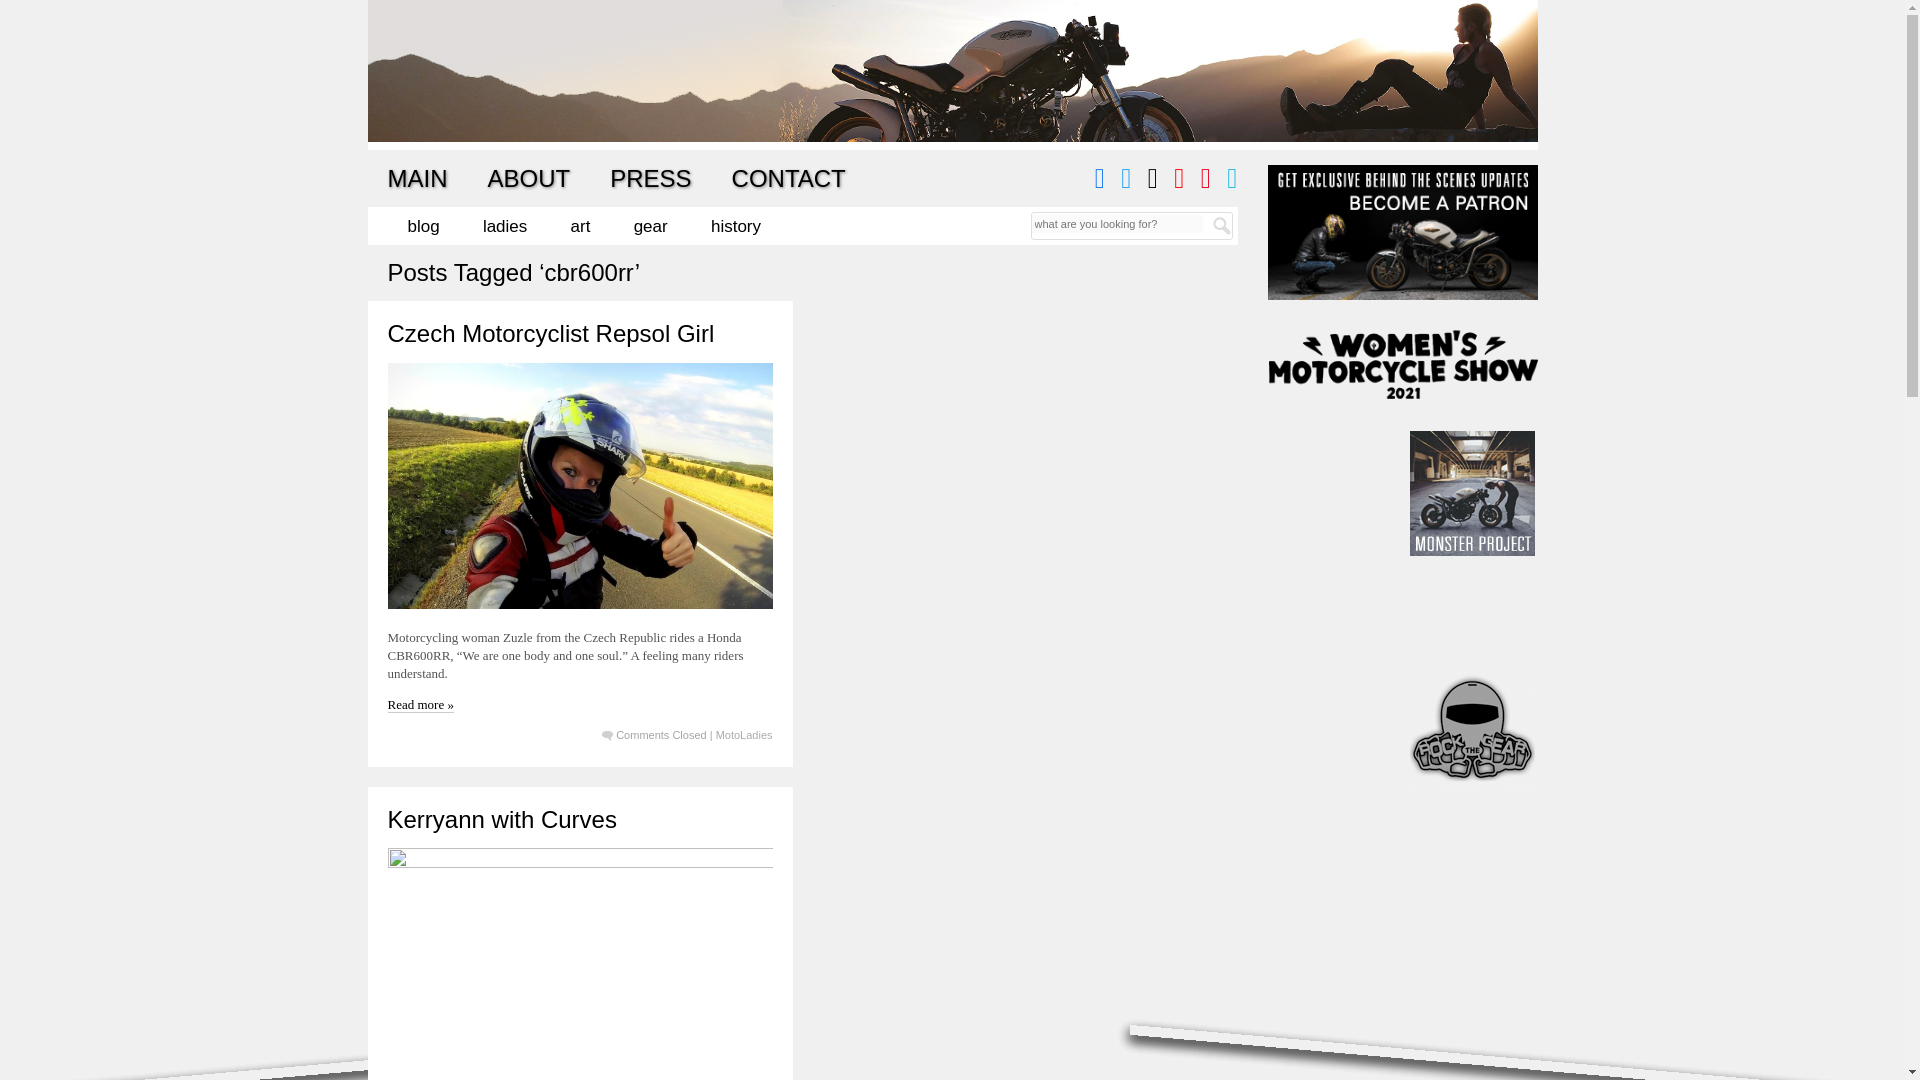  What do you see at coordinates (650, 178) in the screenshot?
I see `PRESS` at bounding box center [650, 178].